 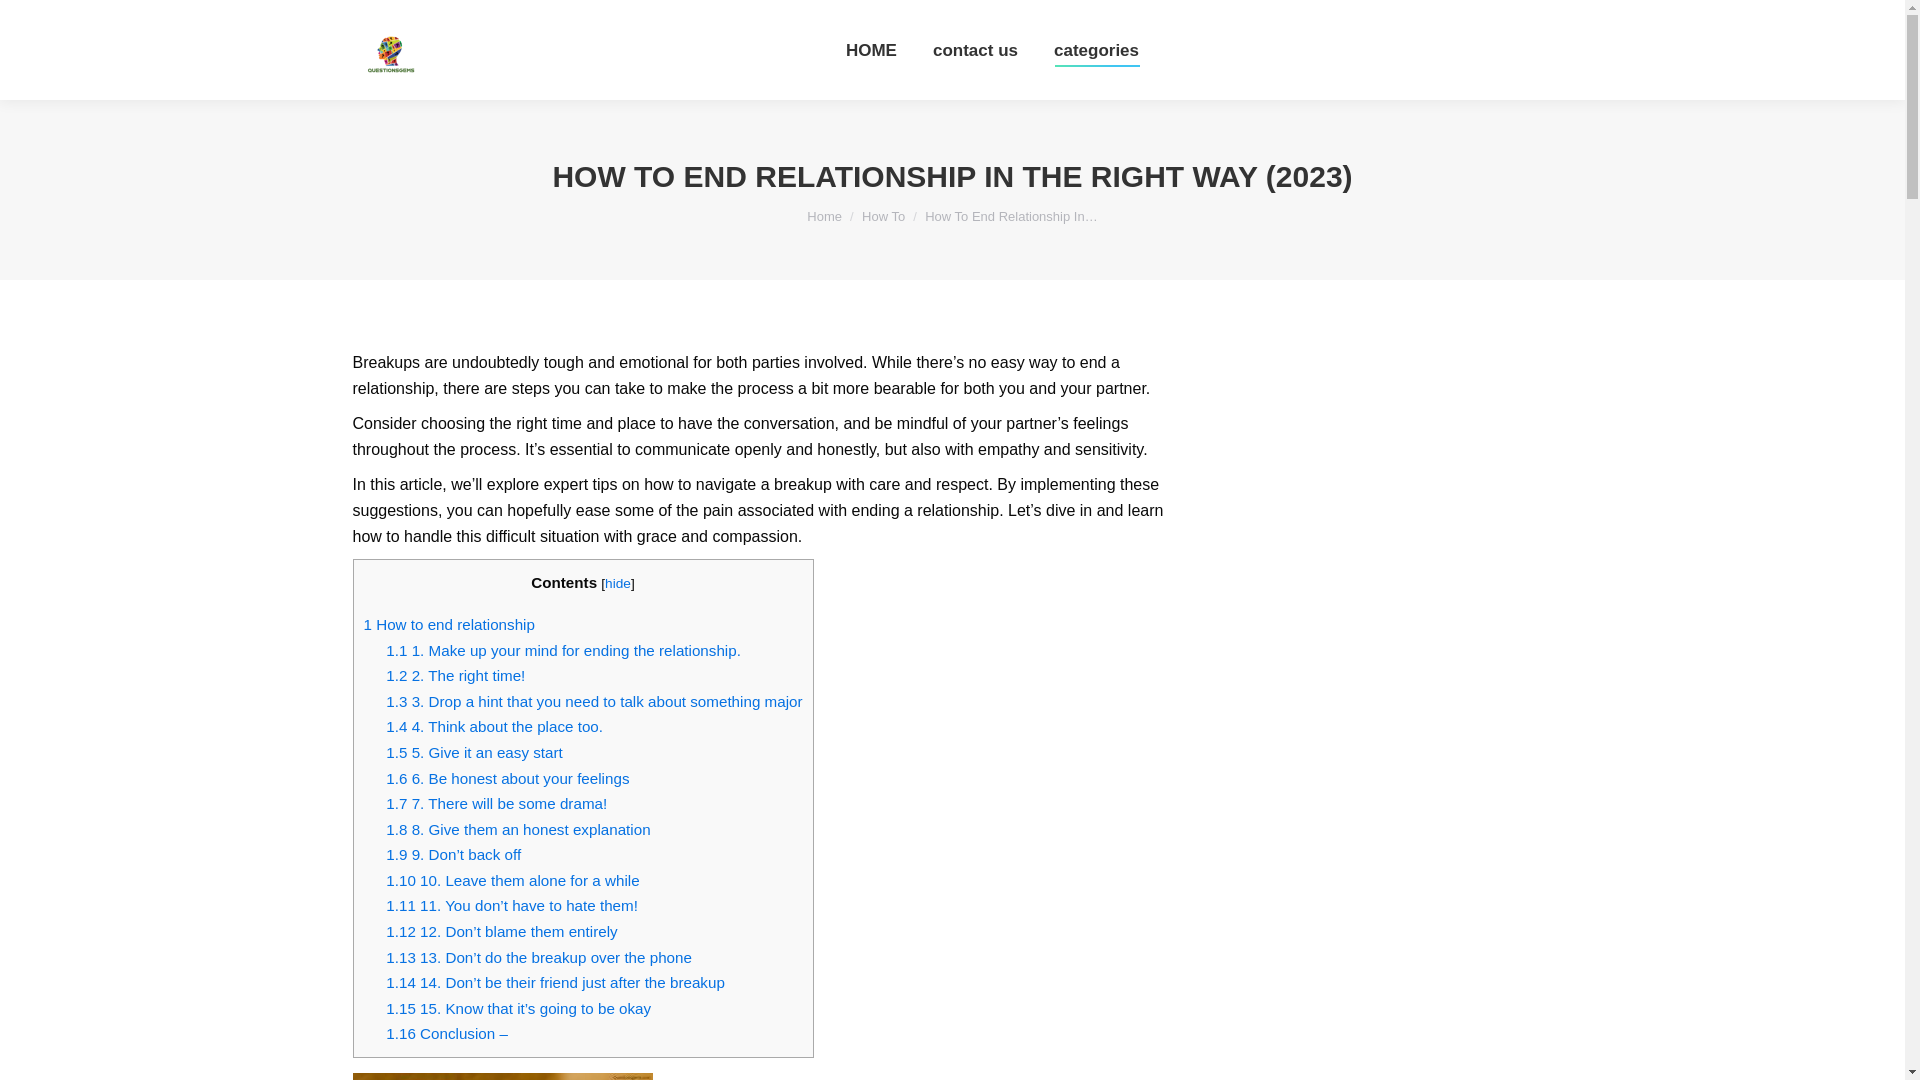 I want to click on 1 How to end relationship, so click(x=450, y=624).